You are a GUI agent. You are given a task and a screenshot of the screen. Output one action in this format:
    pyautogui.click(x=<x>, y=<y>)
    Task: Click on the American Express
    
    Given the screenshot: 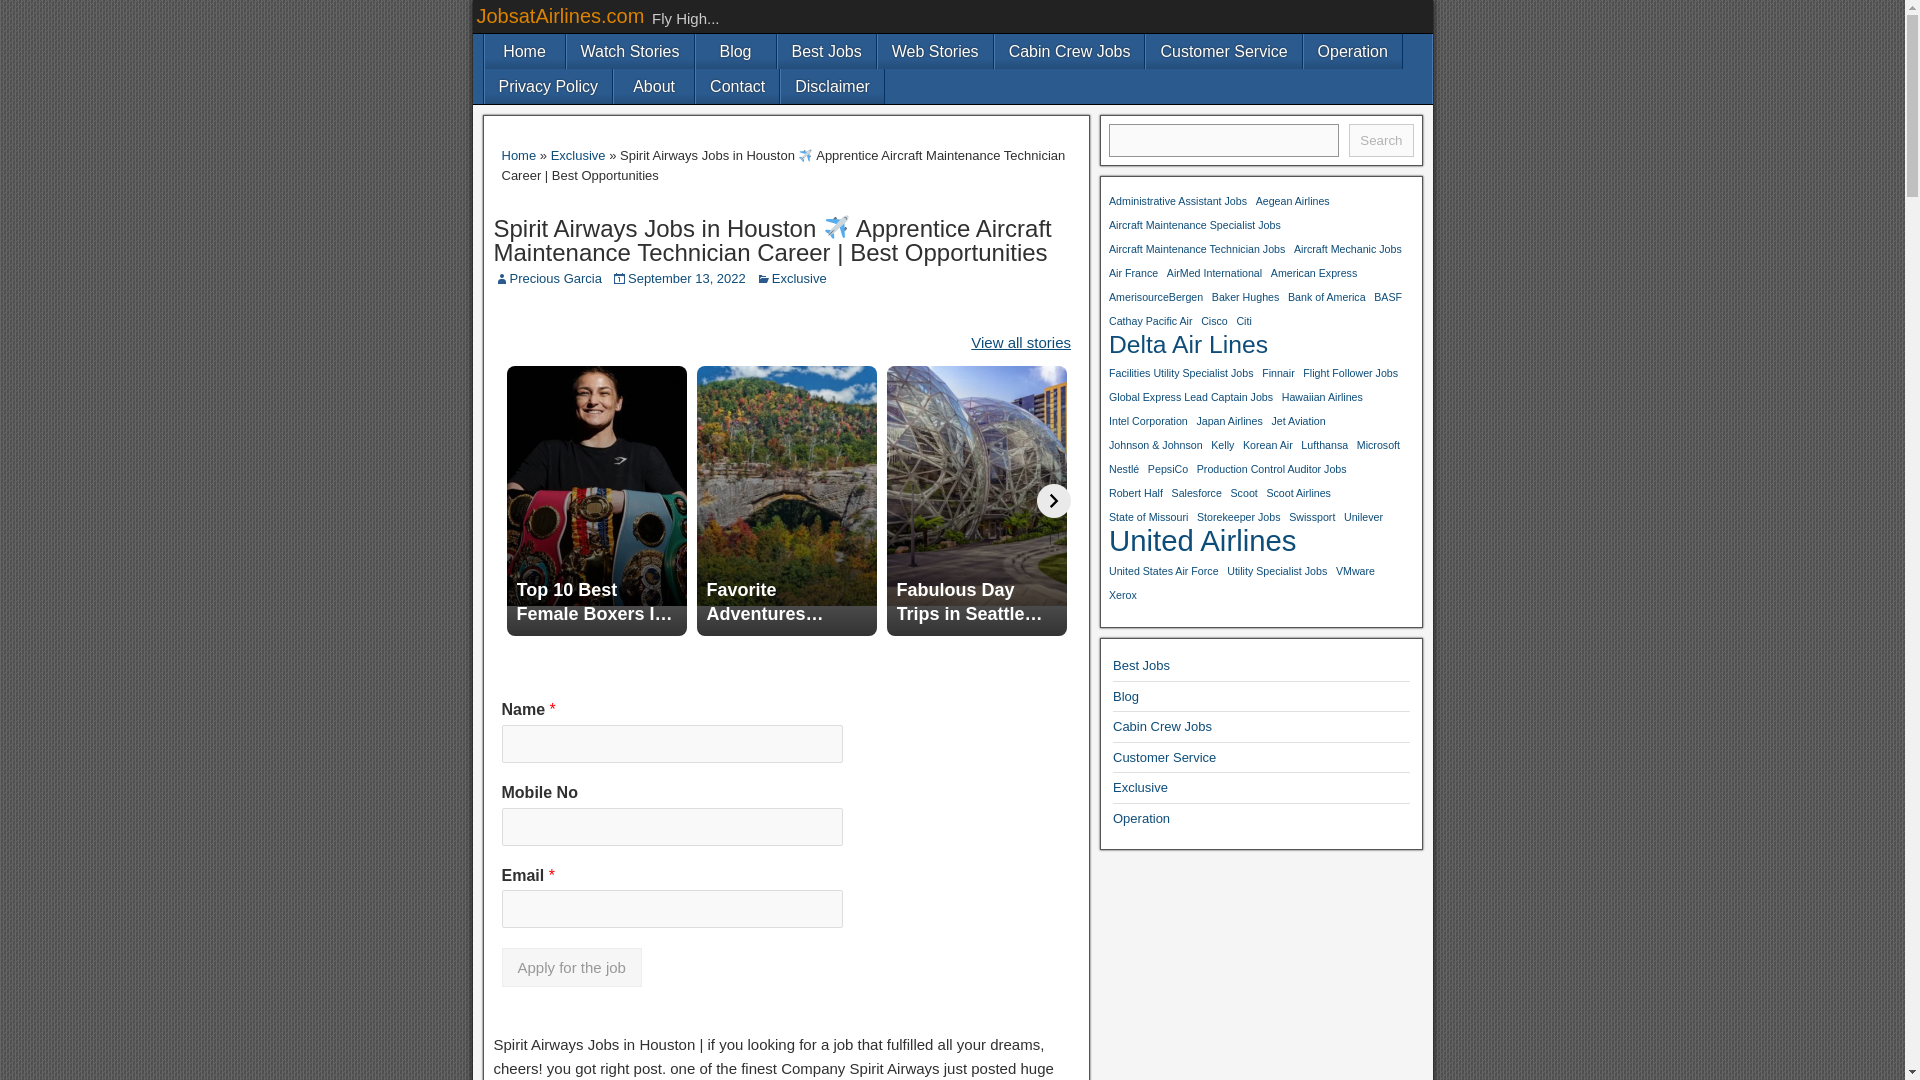 What is the action you would take?
    pyautogui.click(x=1314, y=273)
    